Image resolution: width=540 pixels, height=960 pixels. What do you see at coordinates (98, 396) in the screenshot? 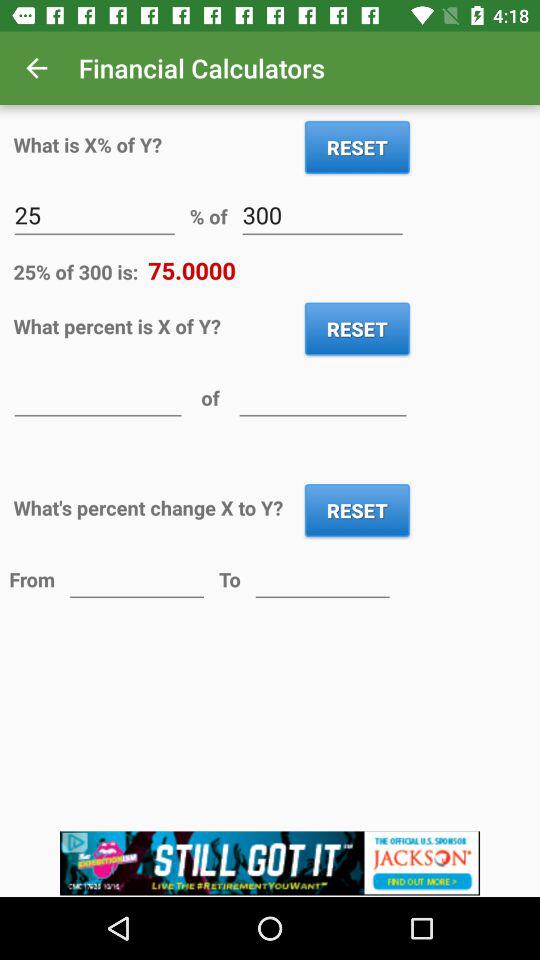
I see `value` at bounding box center [98, 396].